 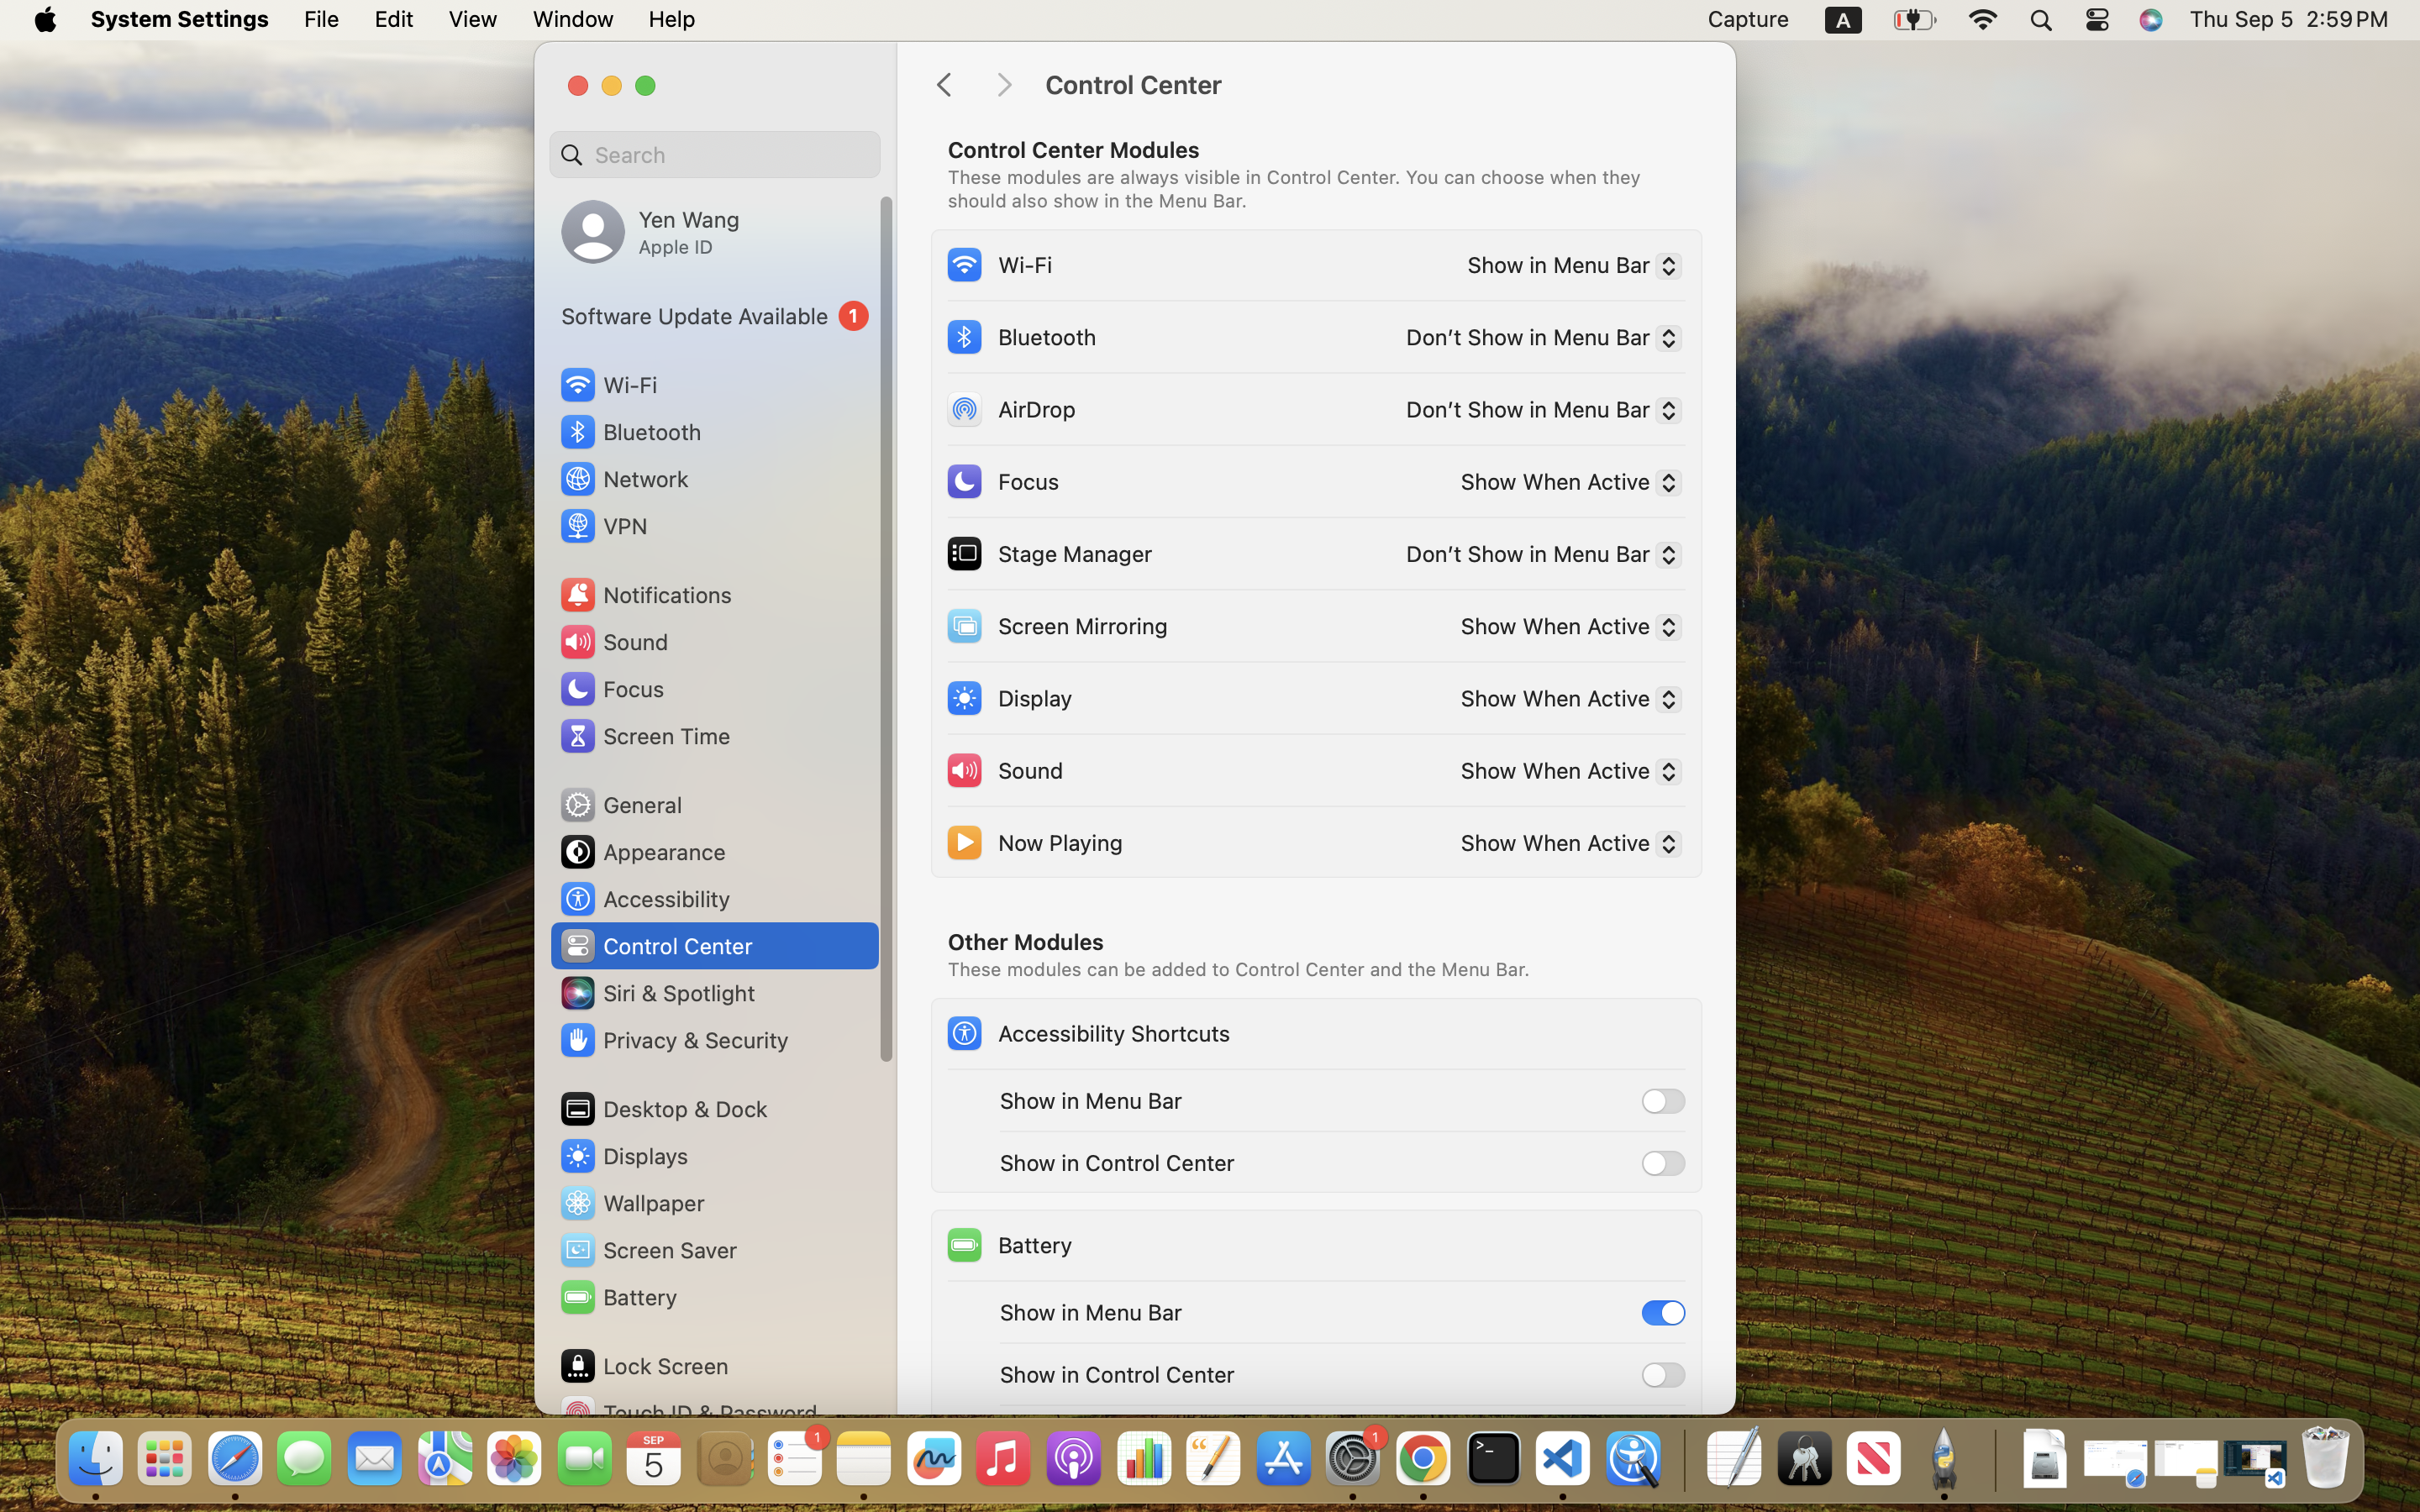 I want to click on 0.4285714328289032, so click(x=1682, y=1460).